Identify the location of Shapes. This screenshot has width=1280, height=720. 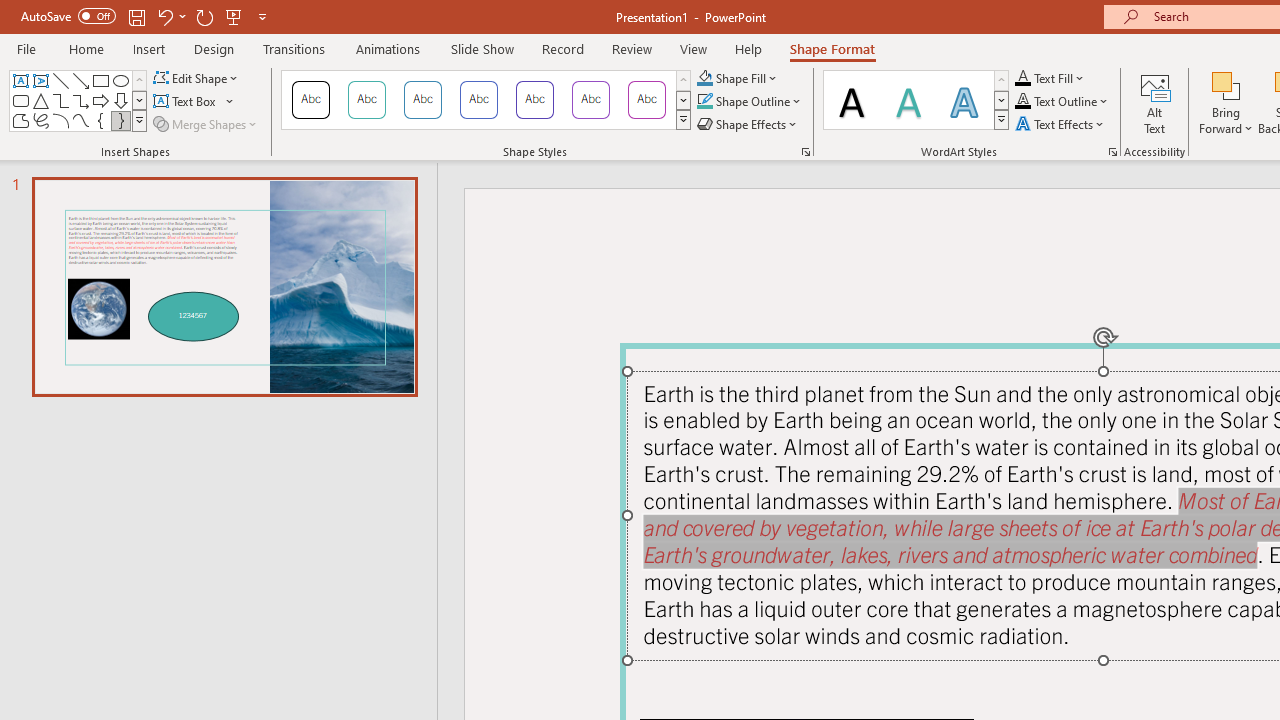
(139, 120).